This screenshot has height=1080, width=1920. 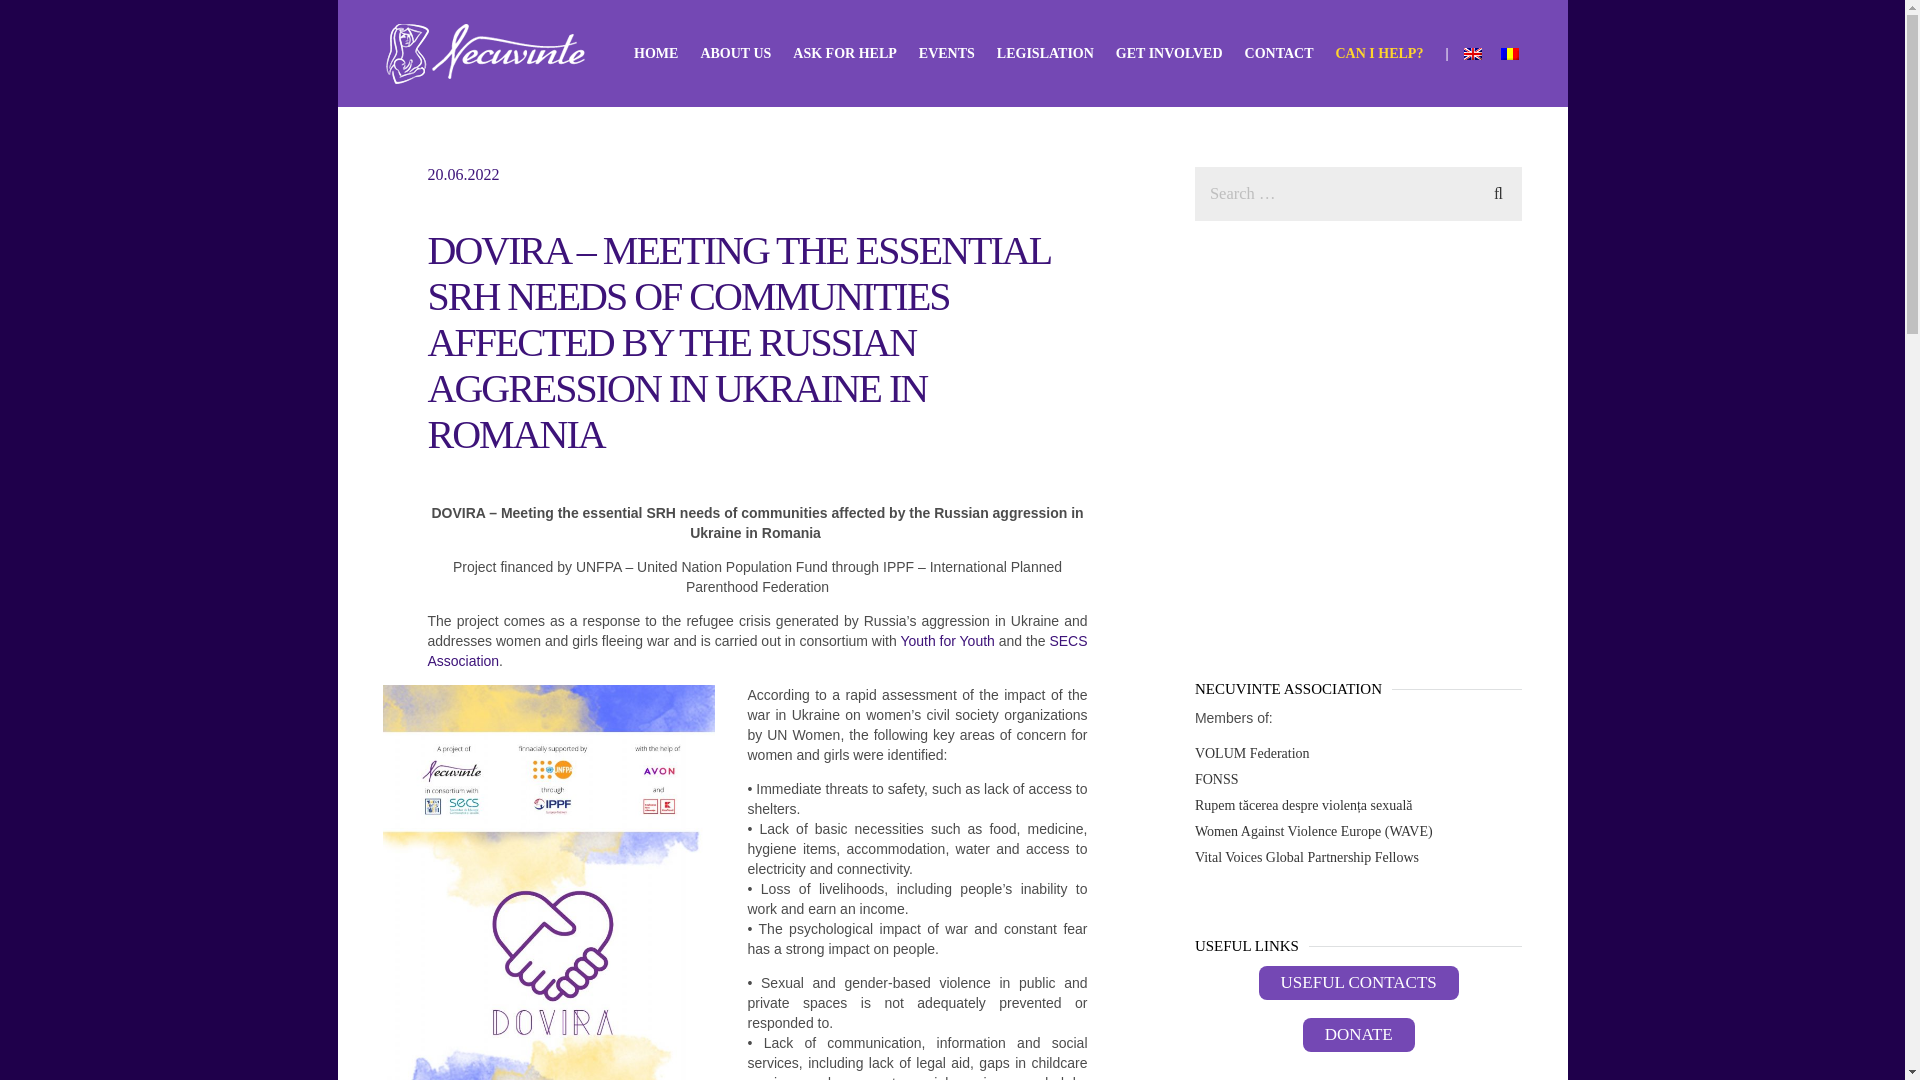 What do you see at coordinates (1380, 52) in the screenshot?
I see `CAN I HELP?` at bounding box center [1380, 52].